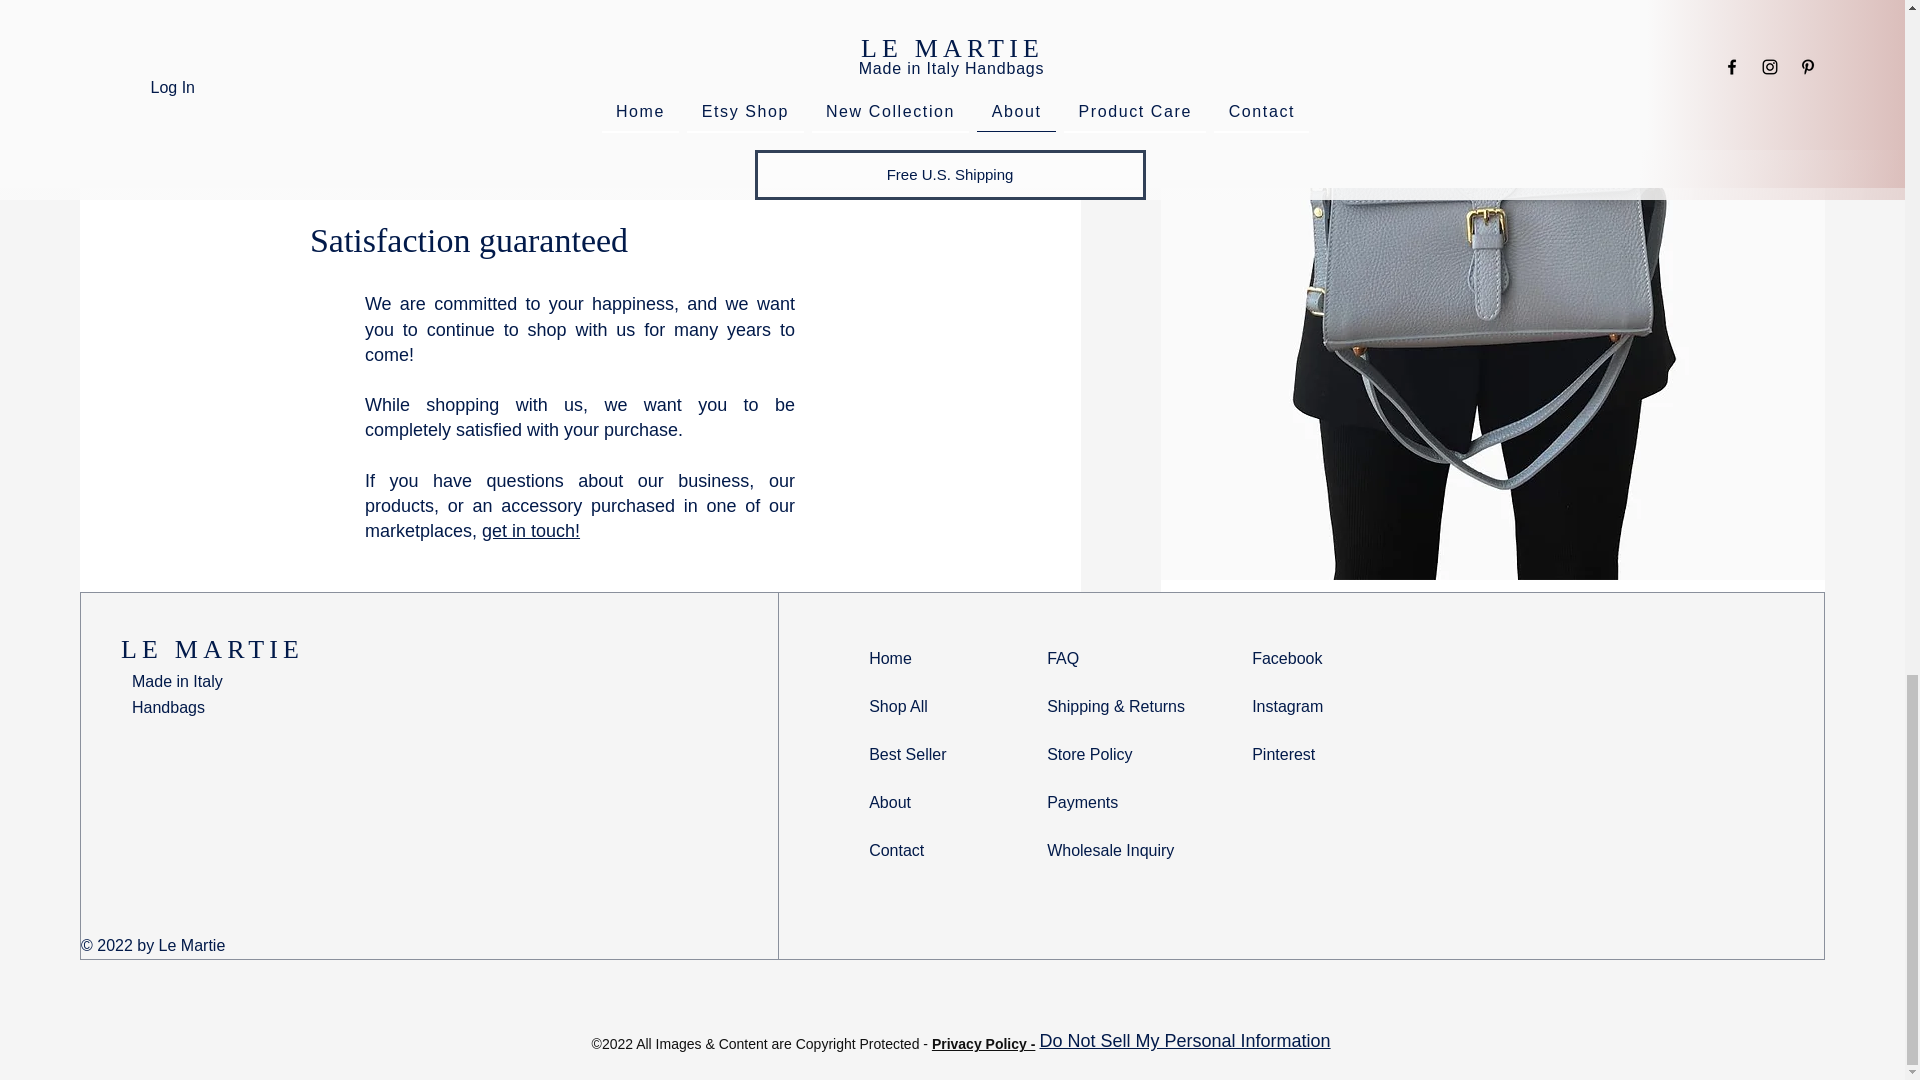 The width and height of the screenshot is (1920, 1080). What do you see at coordinates (984, 1043) in the screenshot?
I see `Privacy Policy -` at bounding box center [984, 1043].